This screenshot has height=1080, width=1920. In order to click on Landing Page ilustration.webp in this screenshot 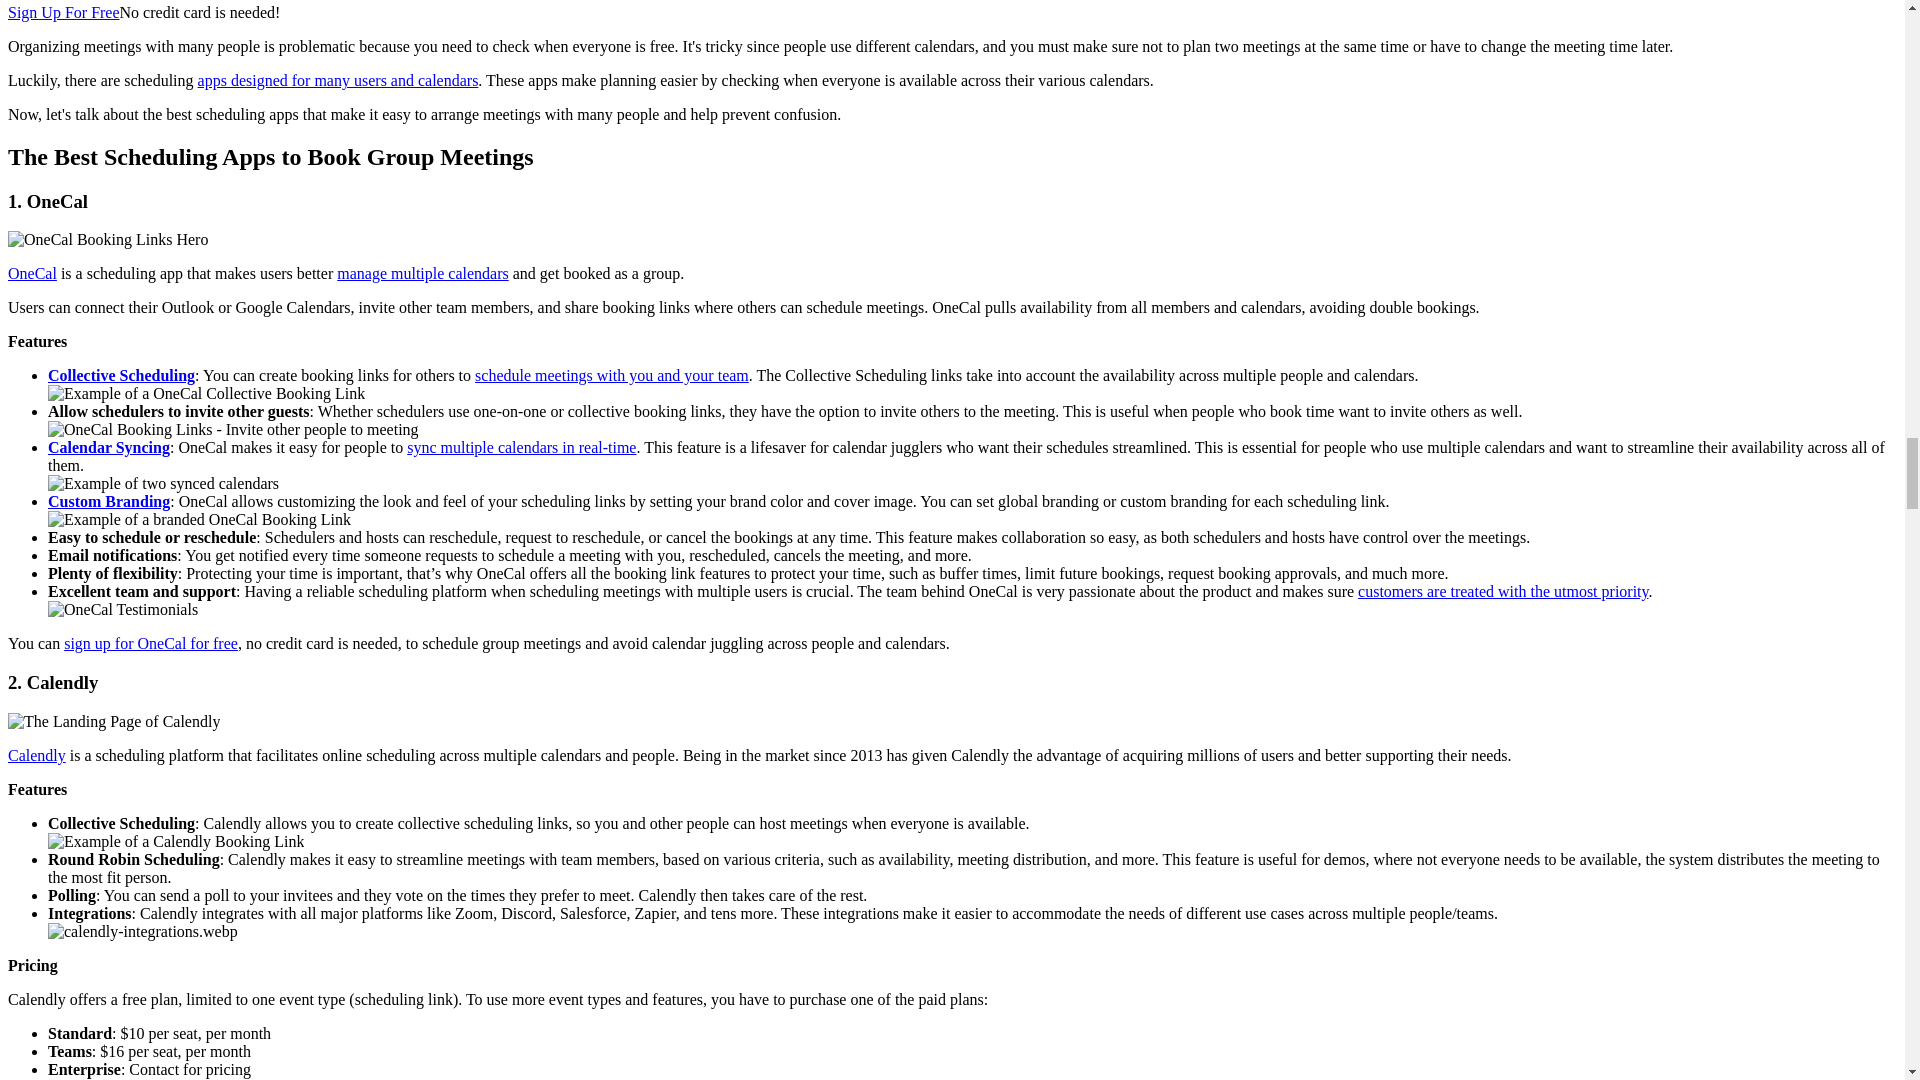, I will do `click(163, 484)`.